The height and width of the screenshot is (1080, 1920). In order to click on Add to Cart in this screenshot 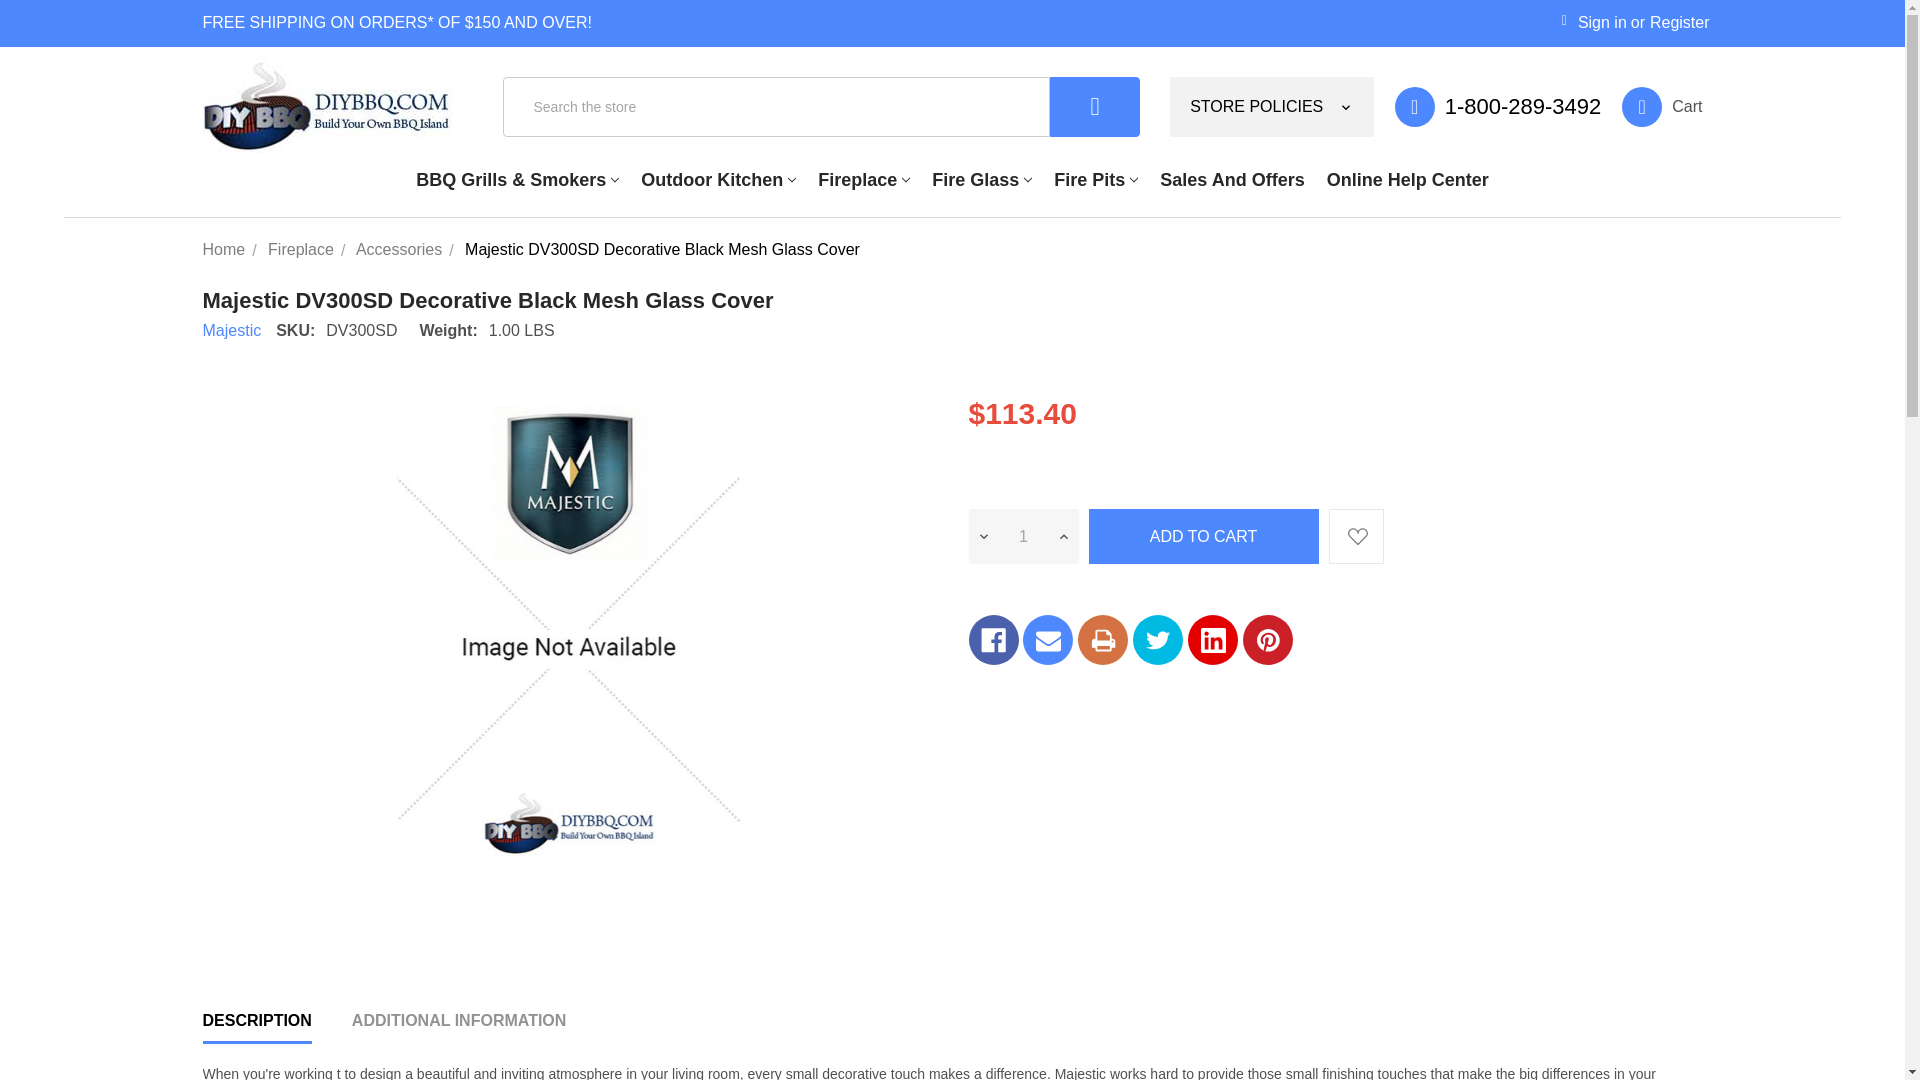, I will do `click(1202, 536)`.